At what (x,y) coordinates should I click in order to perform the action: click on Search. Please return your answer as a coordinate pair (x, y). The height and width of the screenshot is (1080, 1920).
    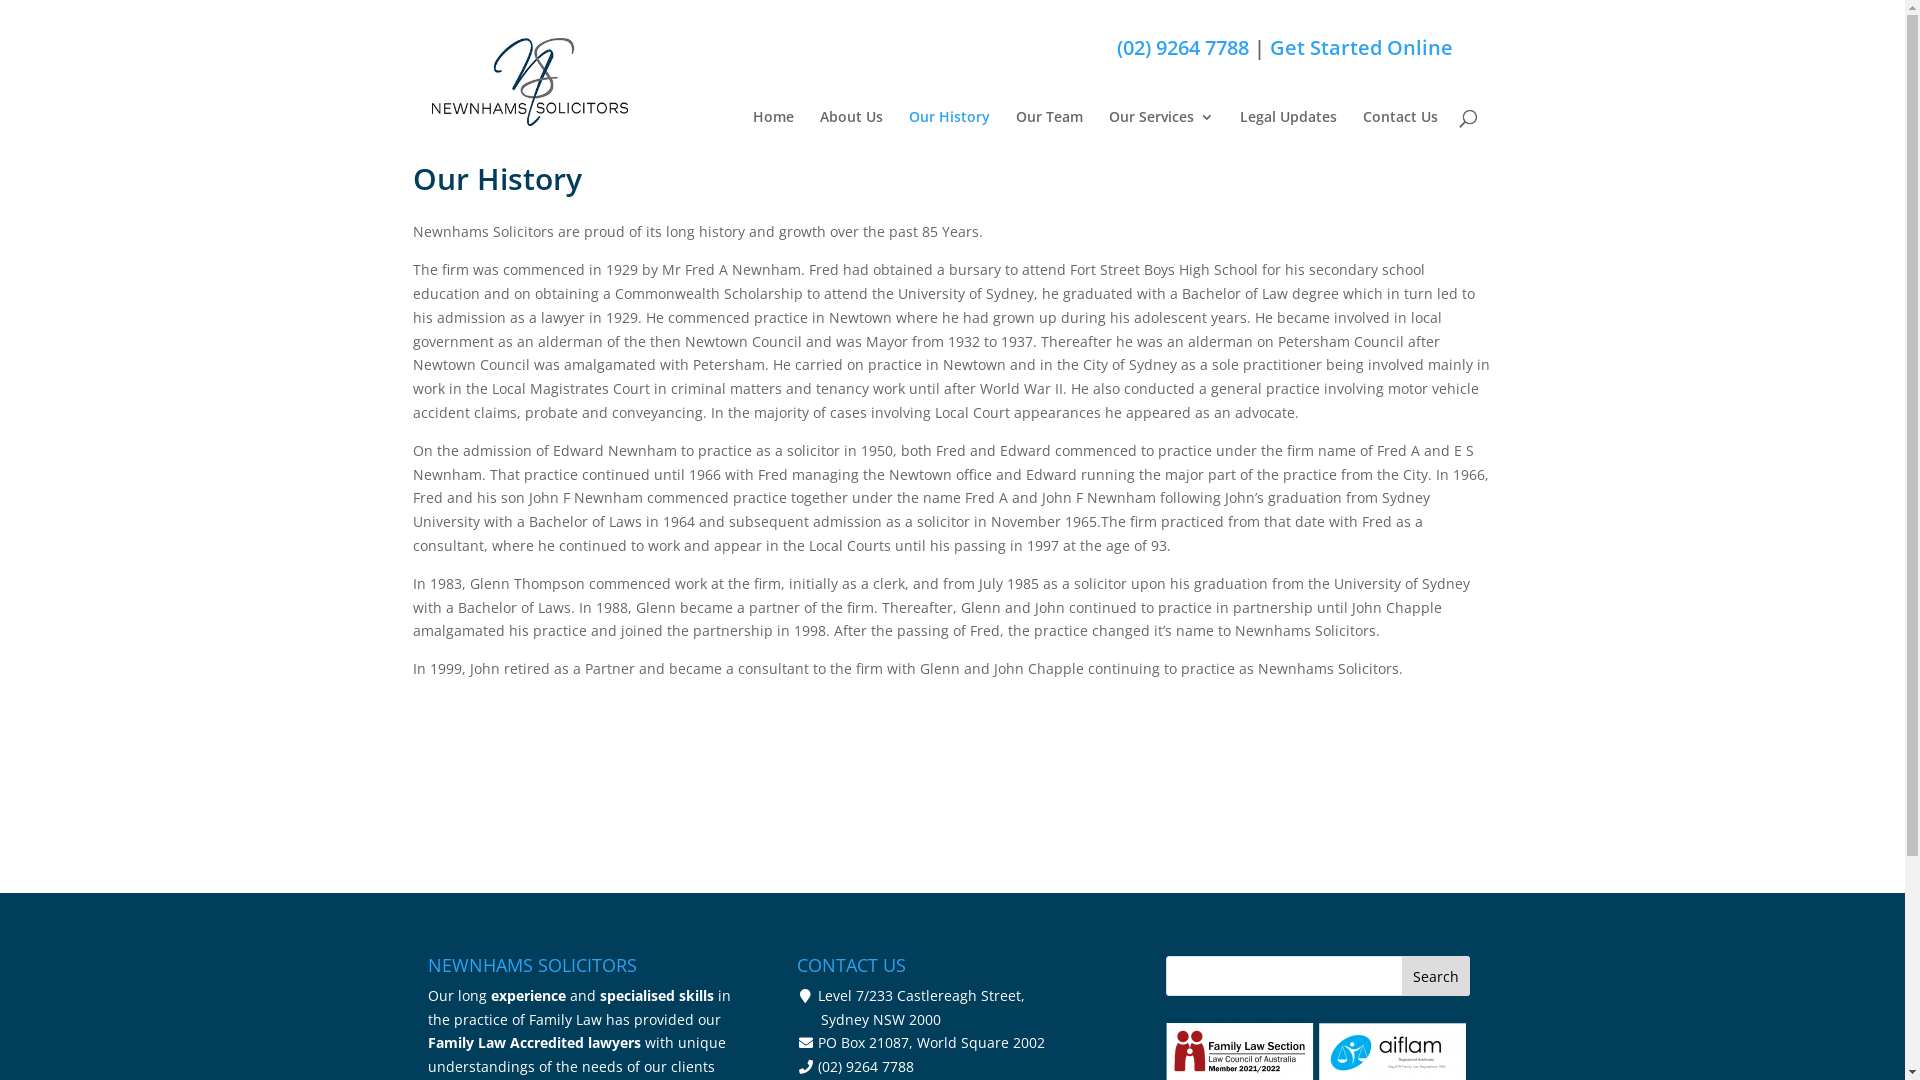
    Looking at the image, I should click on (1436, 976).